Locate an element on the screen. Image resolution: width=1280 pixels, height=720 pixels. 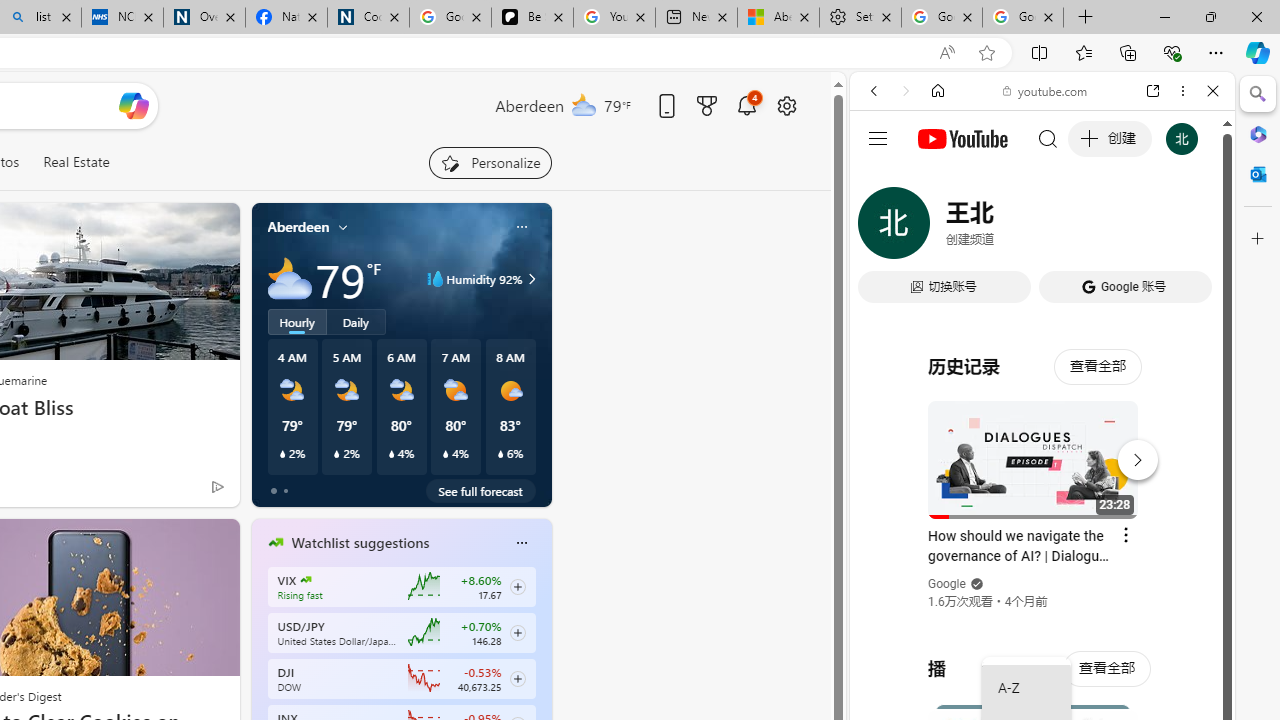
Class: icon-img is located at coordinates (521, 542).